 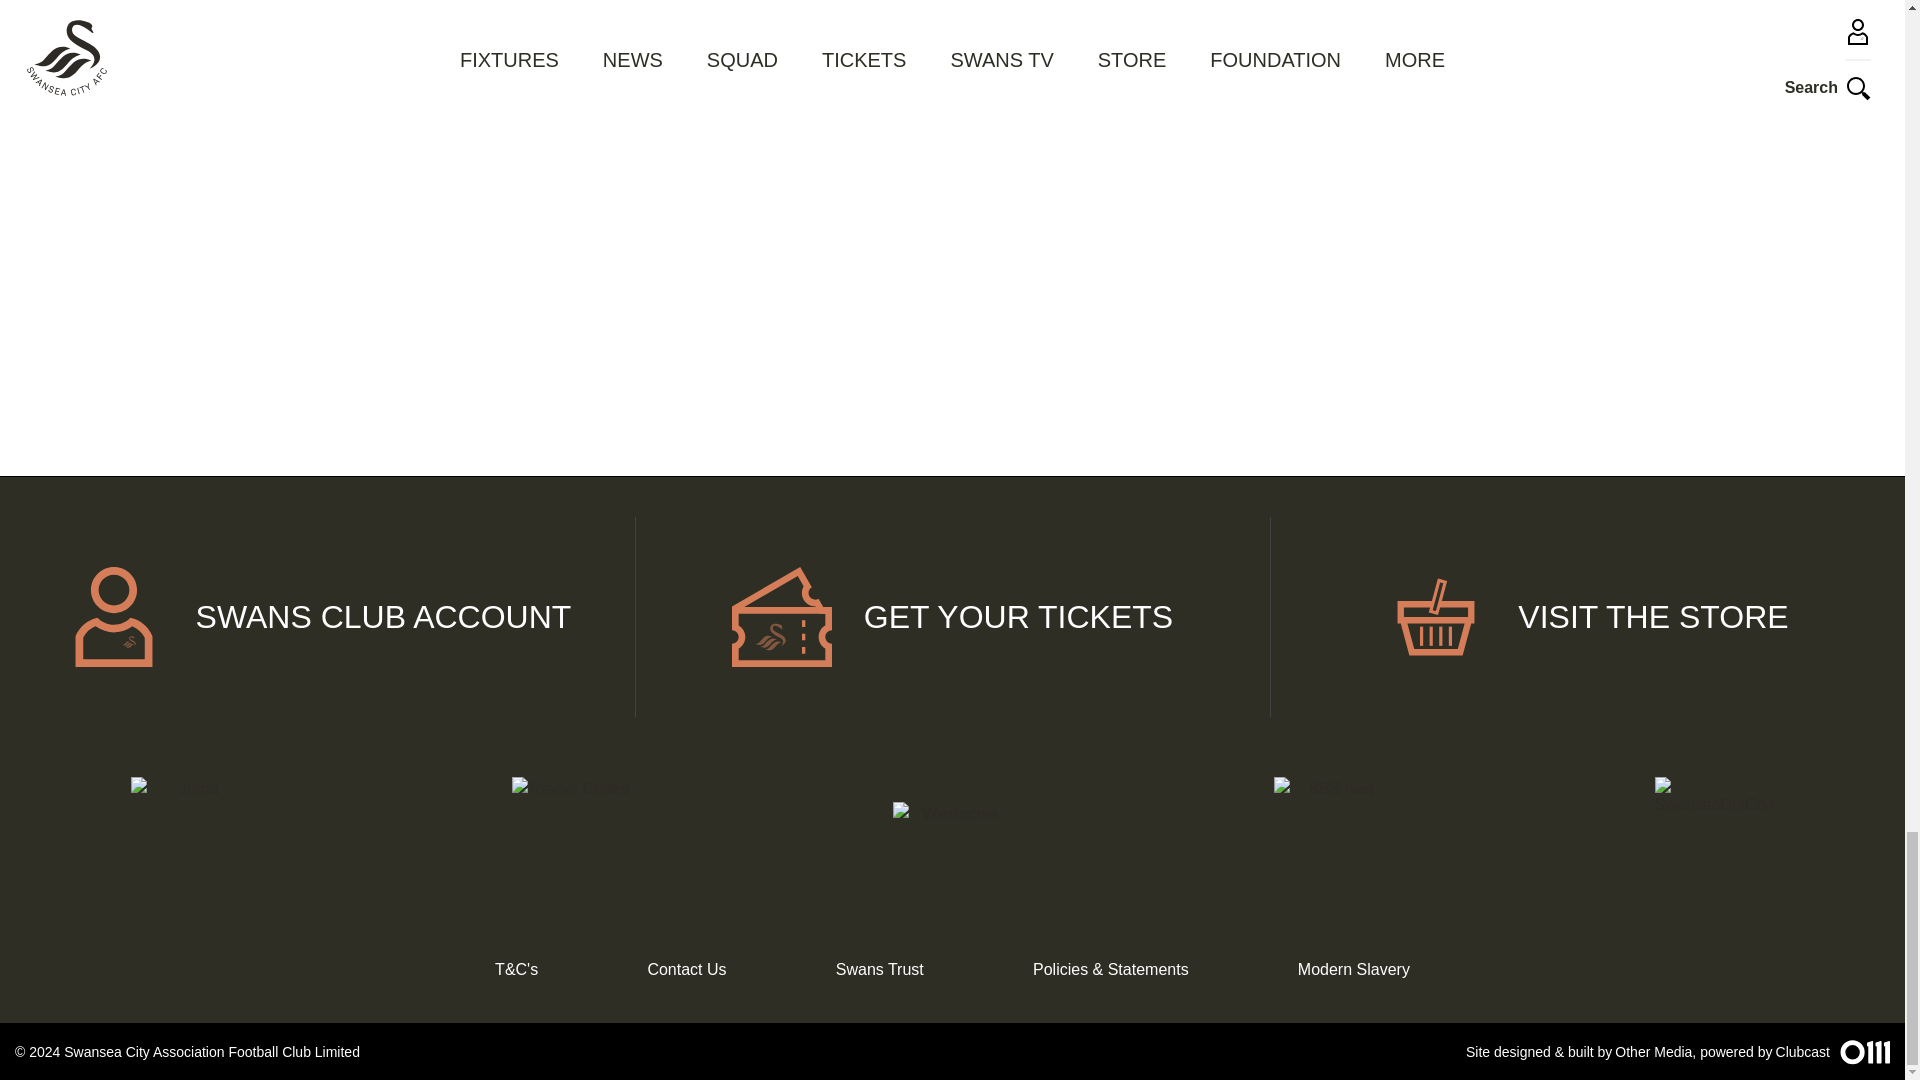 What do you see at coordinates (1714, 836) in the screenshot?
I see `Swansea sponsor` at bounding box center [1714, 836].